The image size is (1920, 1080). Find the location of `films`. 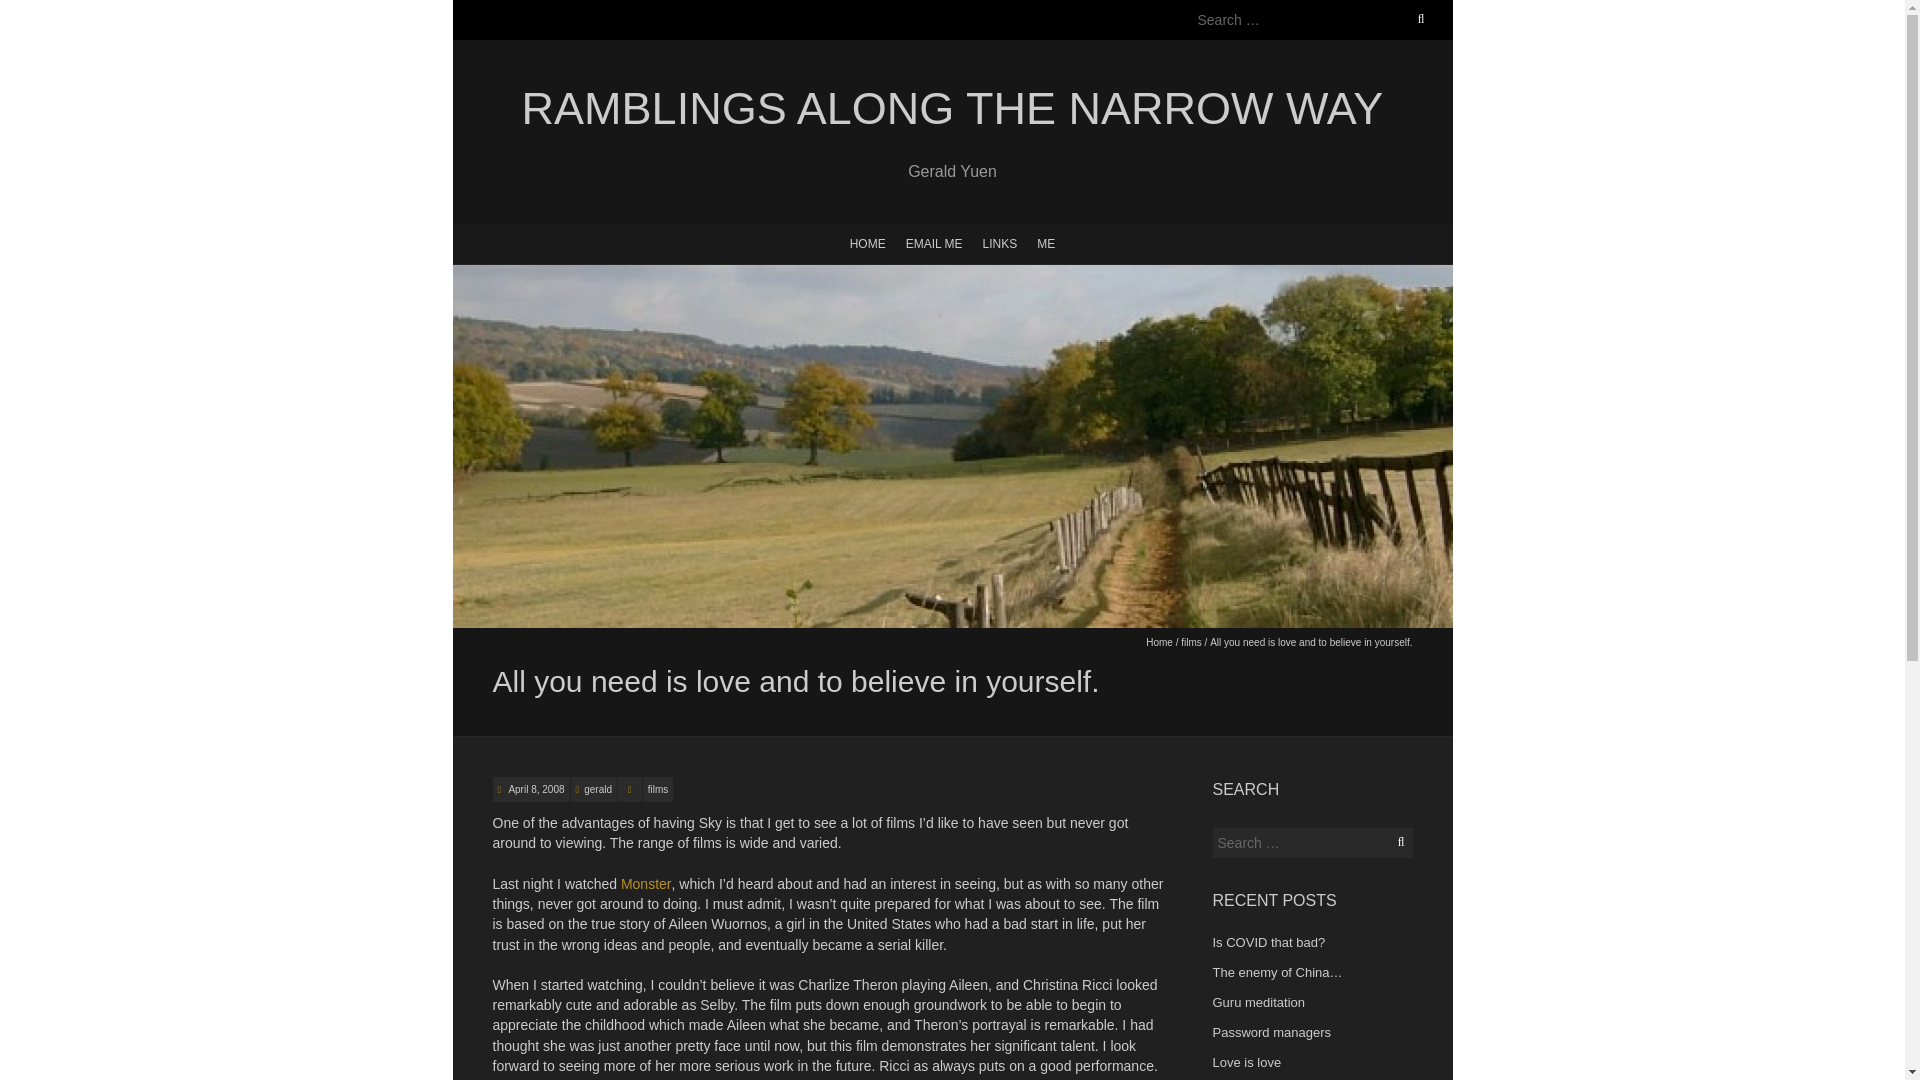

films is located at coordinates (658, 789).